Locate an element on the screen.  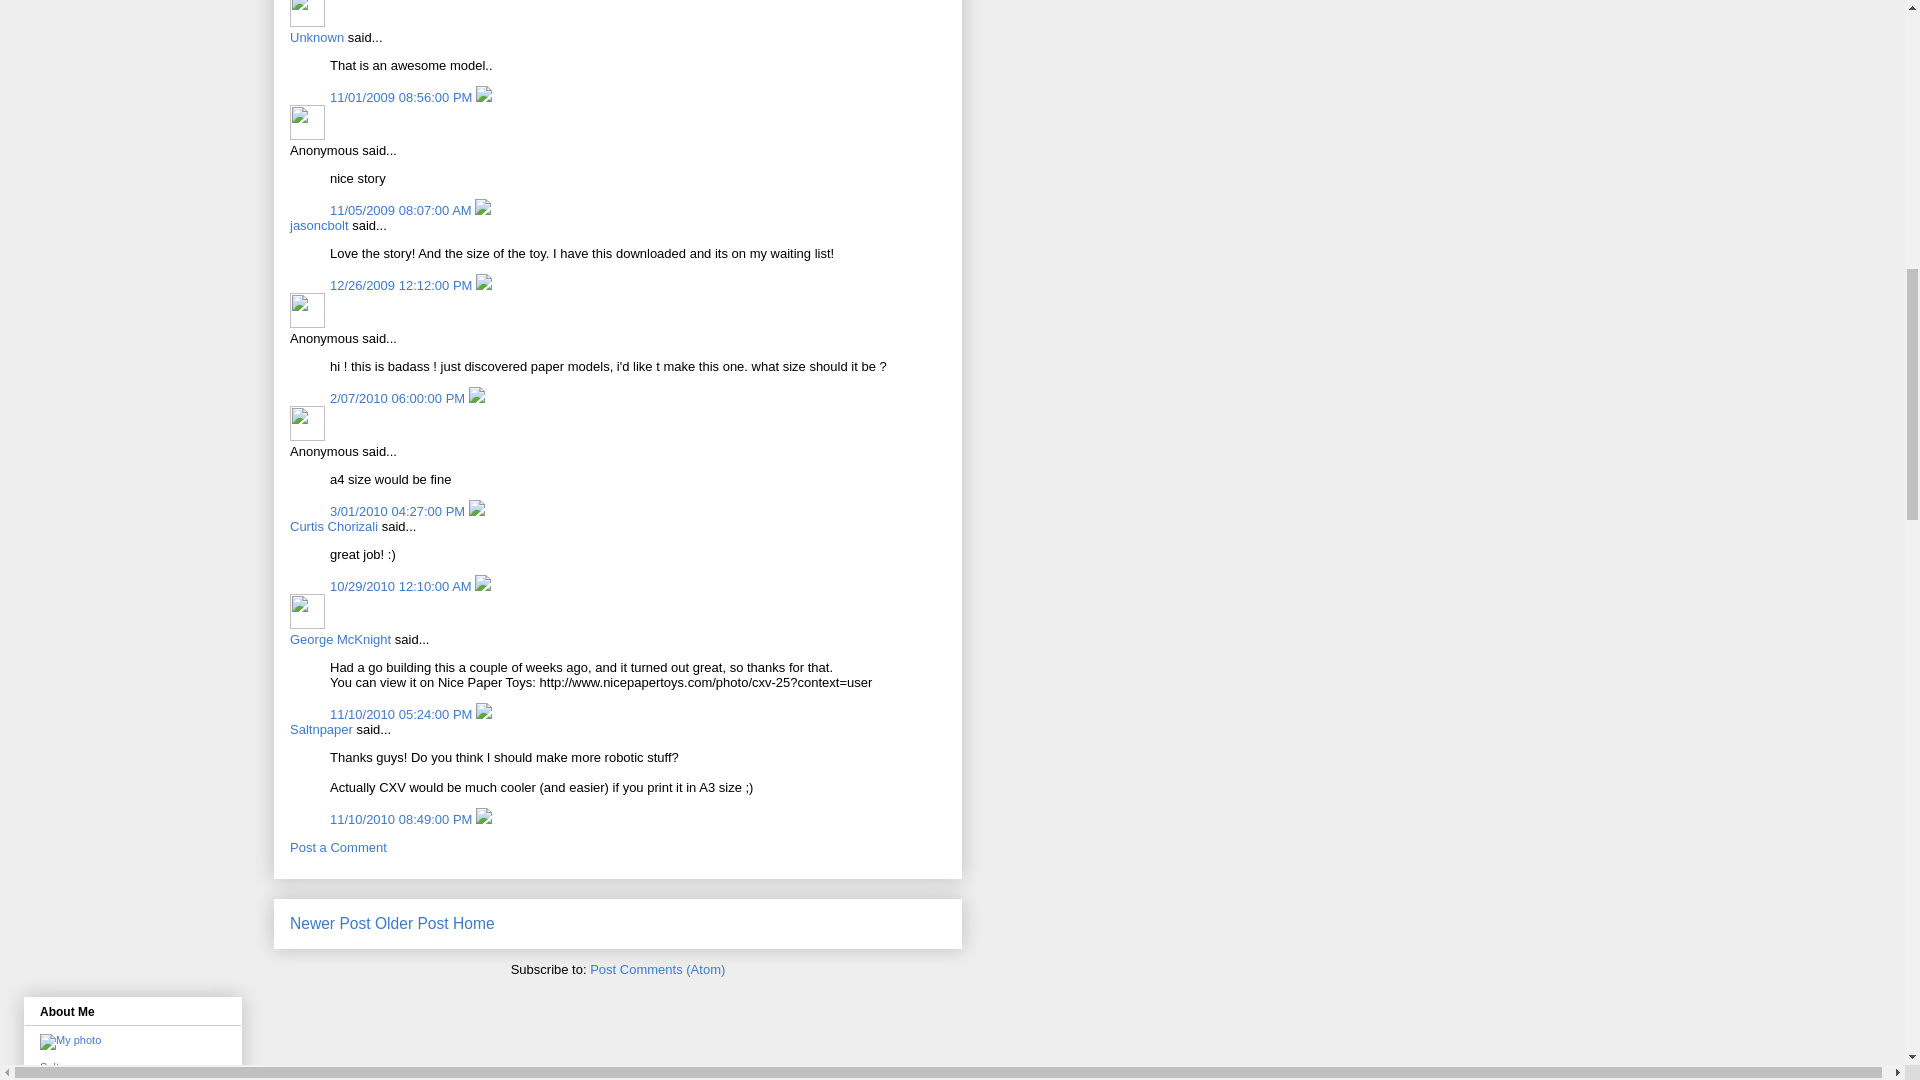
Delete Comment is located at coordinates (484, 96).